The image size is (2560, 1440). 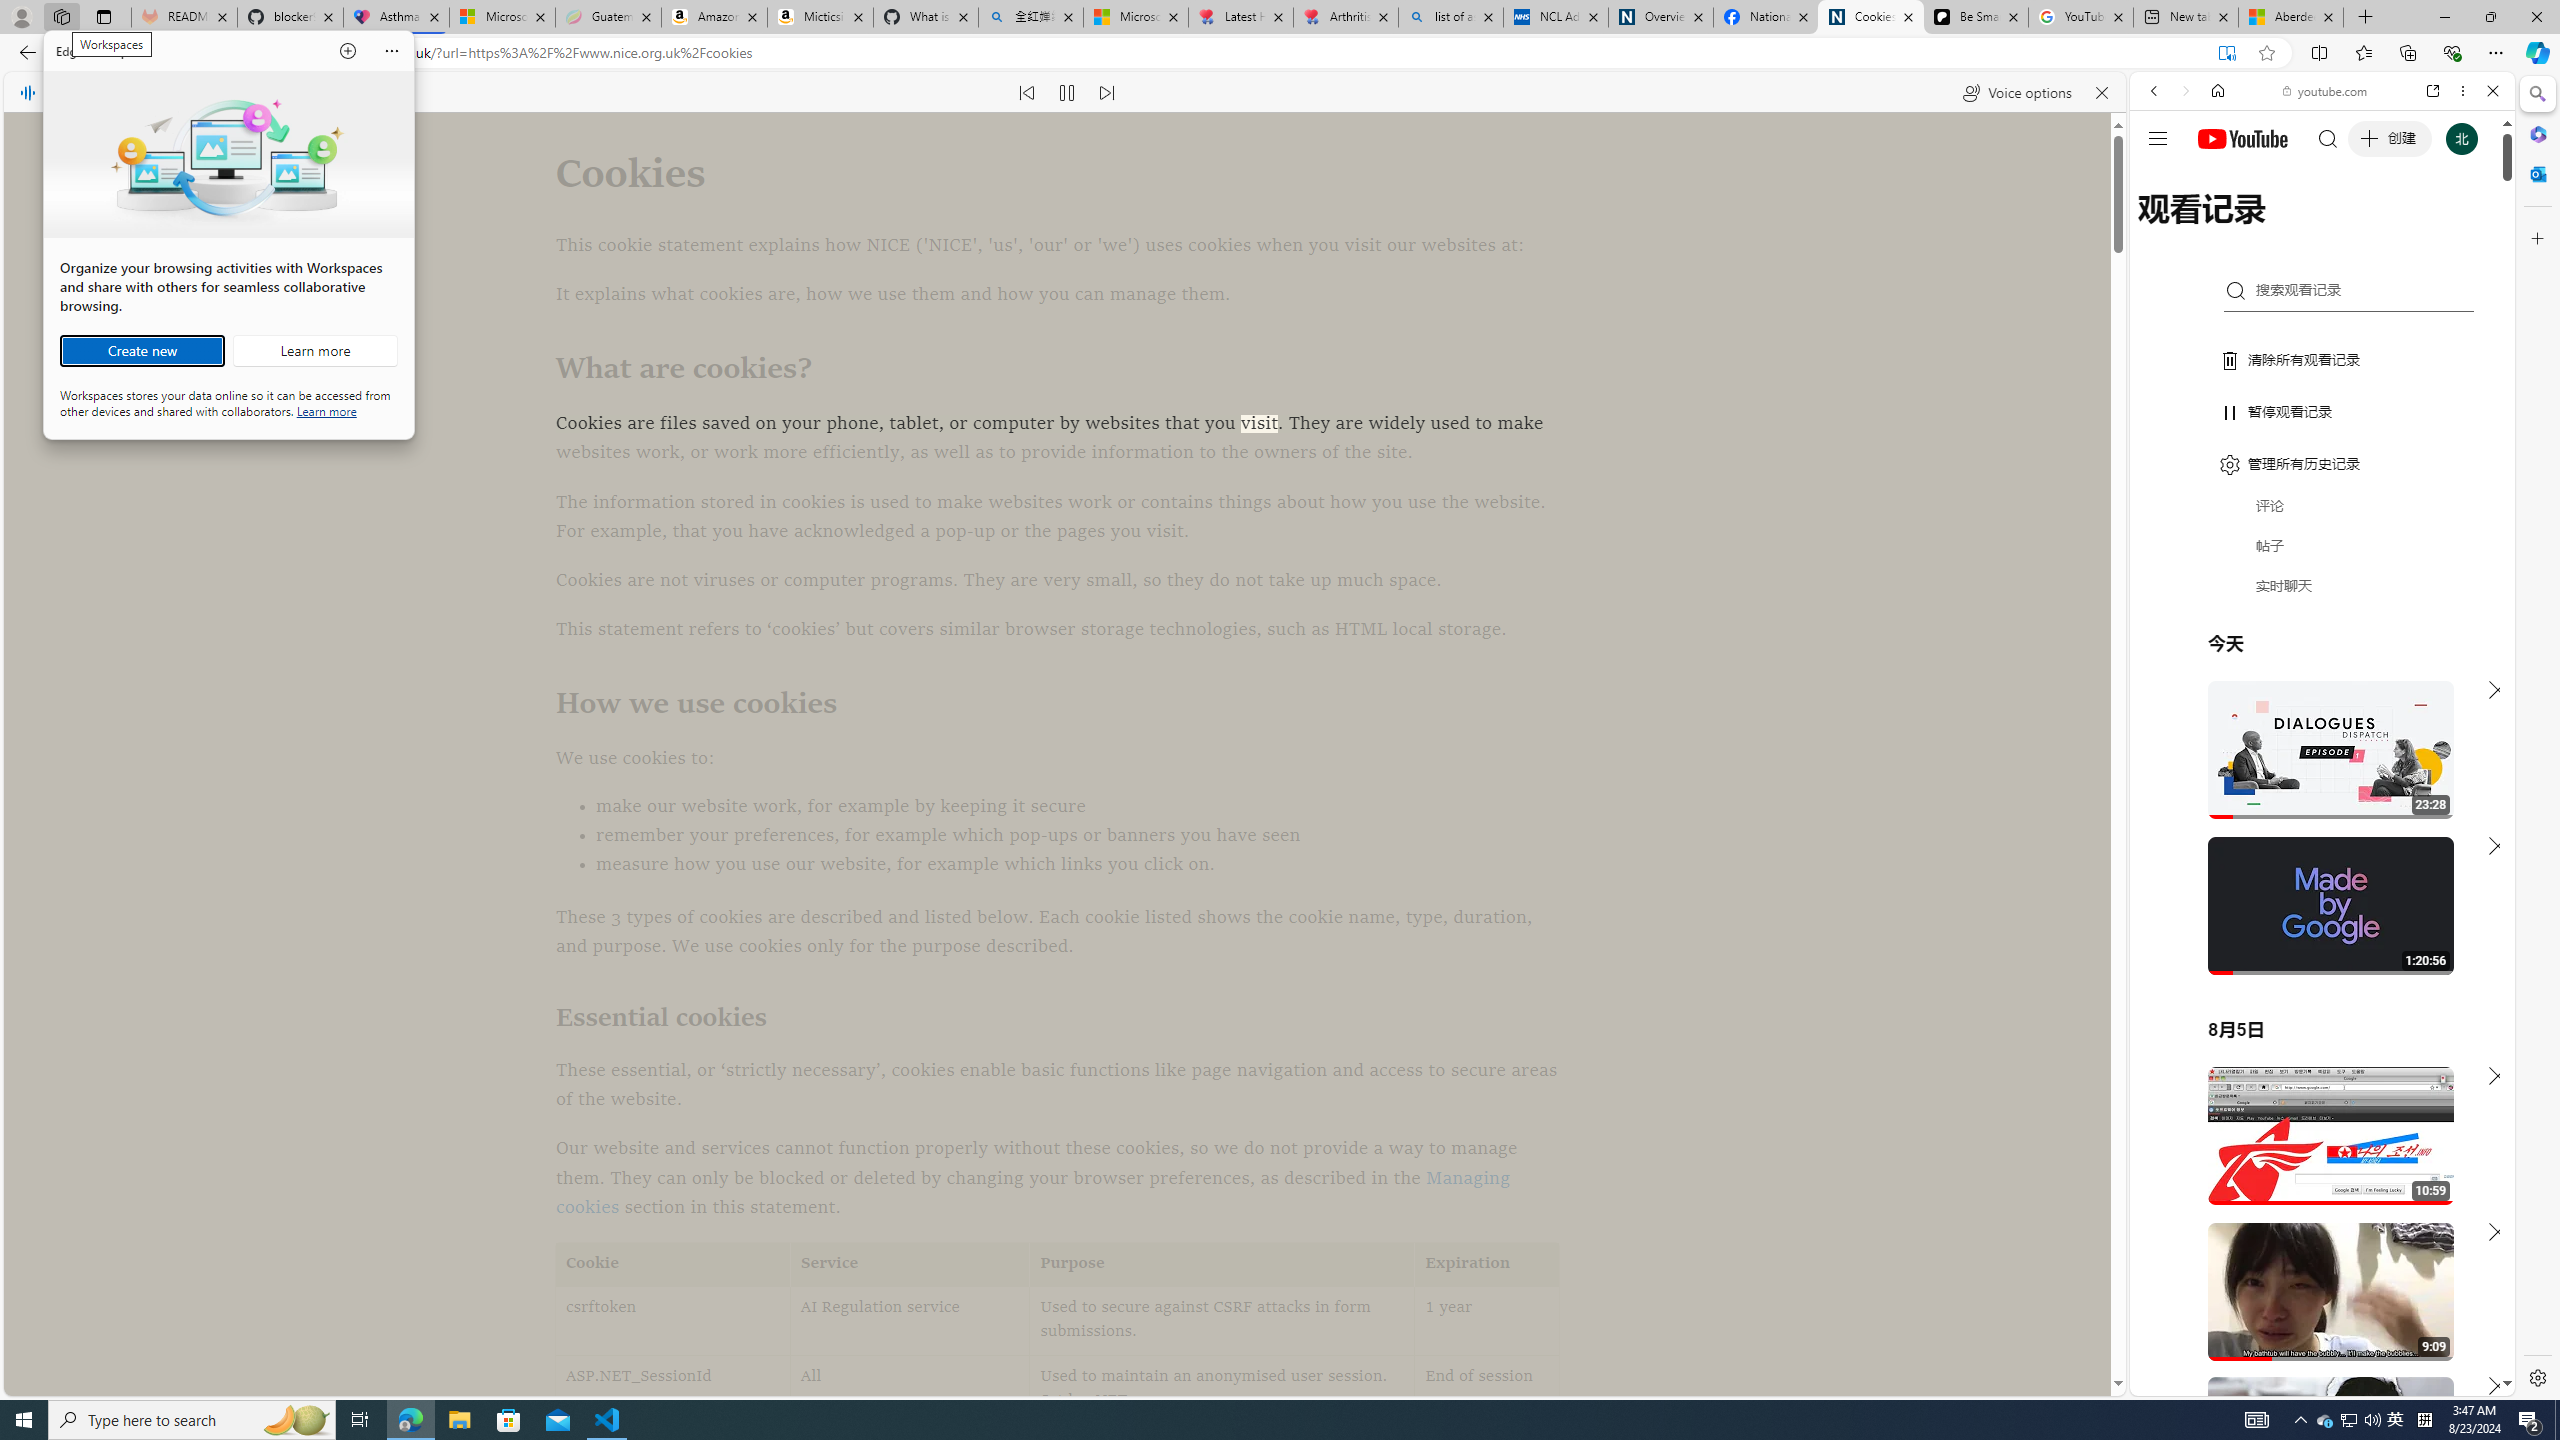 What do you see at coordinates (1222, 1390) in the screenshot?
I see `Used to maintain an anonymised user session. Set by .NET.` at bounding box center [1222, 1390].